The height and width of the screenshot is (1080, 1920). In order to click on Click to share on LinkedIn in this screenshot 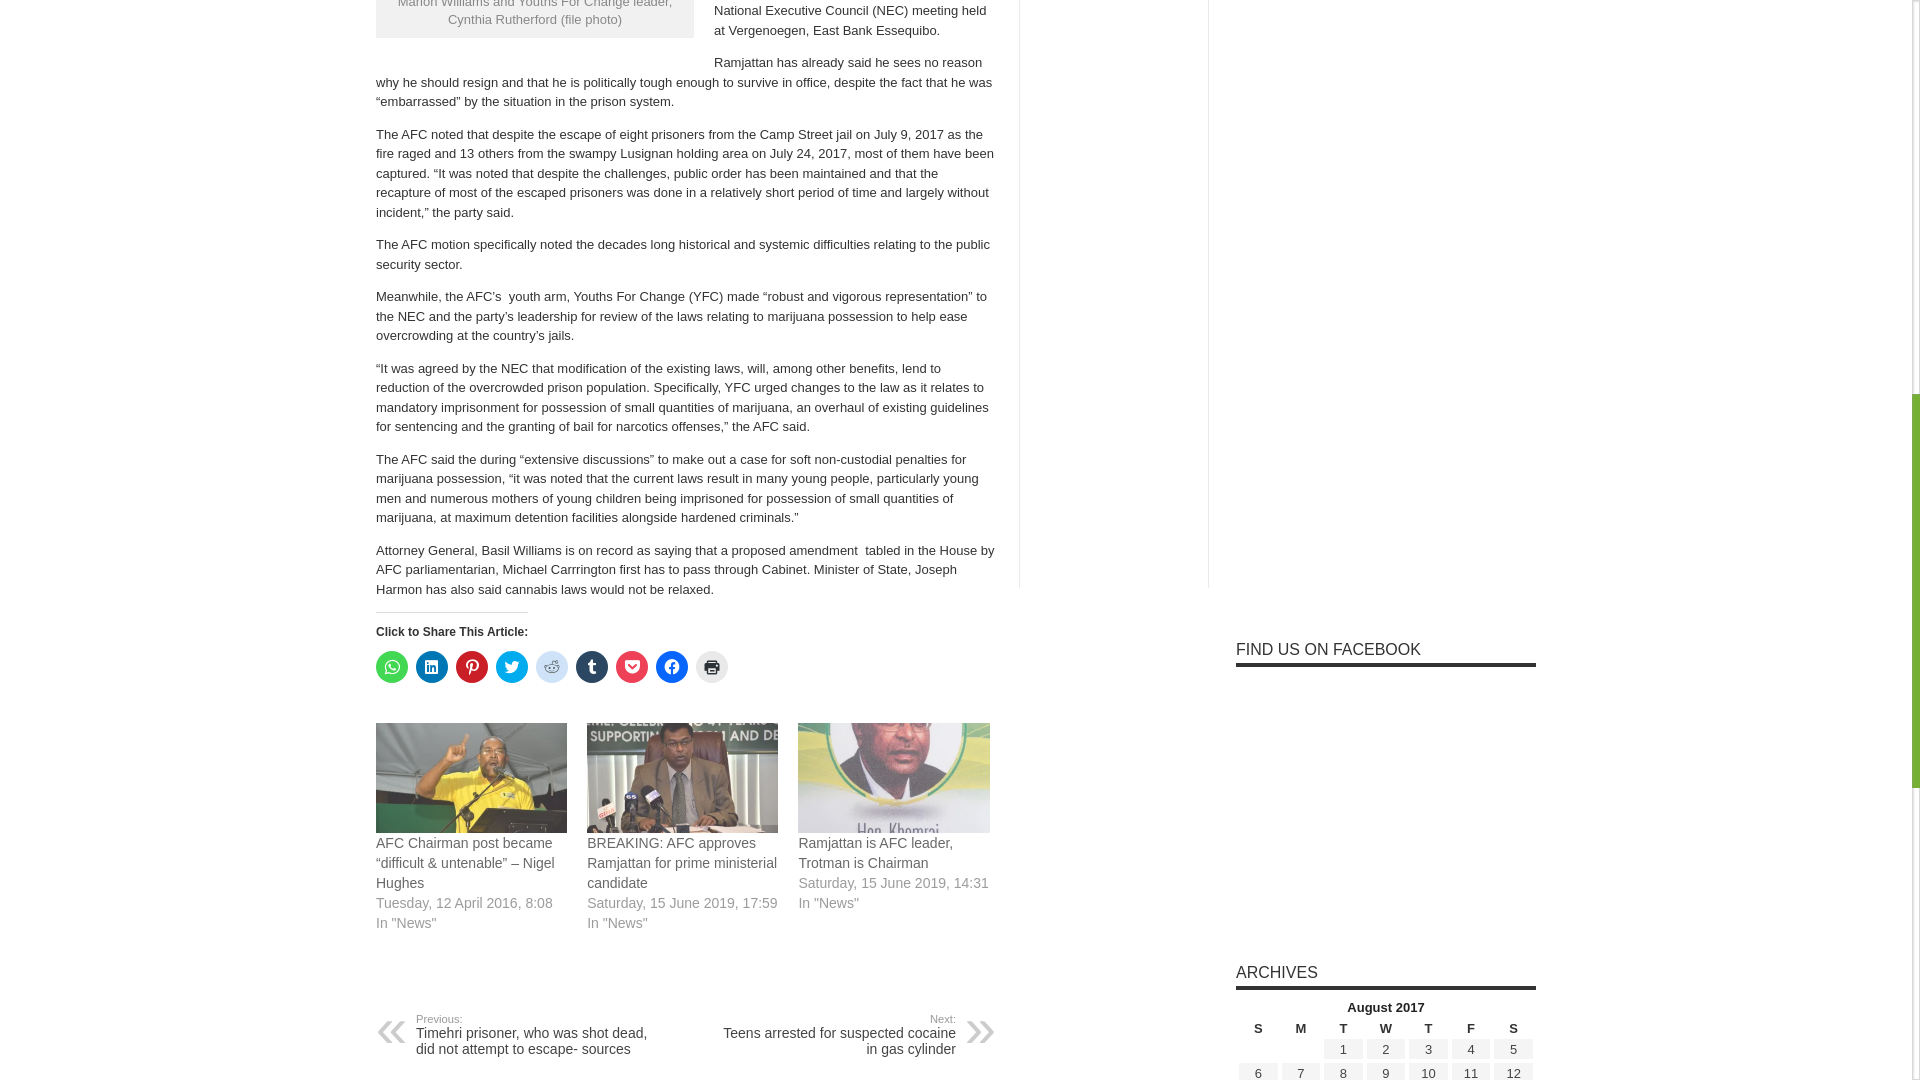, I will do `click(432, 666)`.